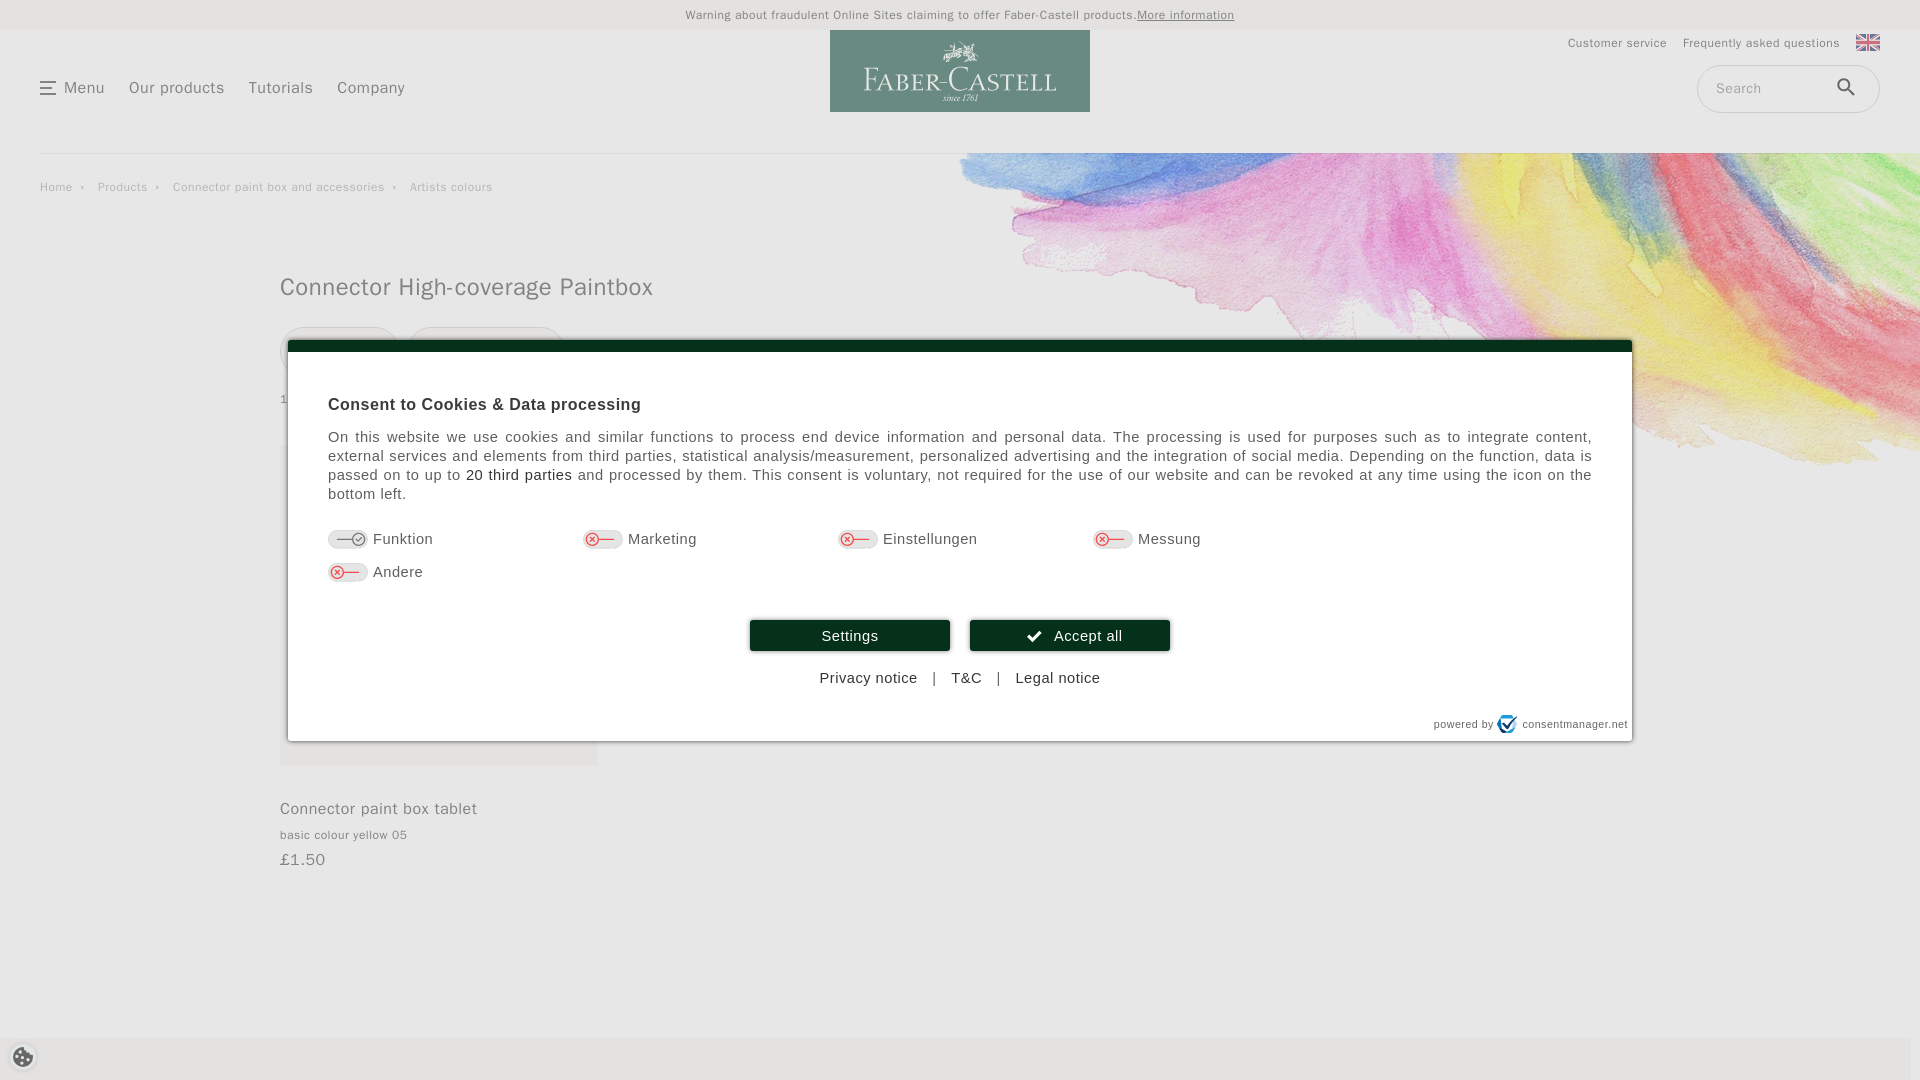  Describe the element at coordinates (960, 556) in the screenshot. I see `Purpose` at that location.